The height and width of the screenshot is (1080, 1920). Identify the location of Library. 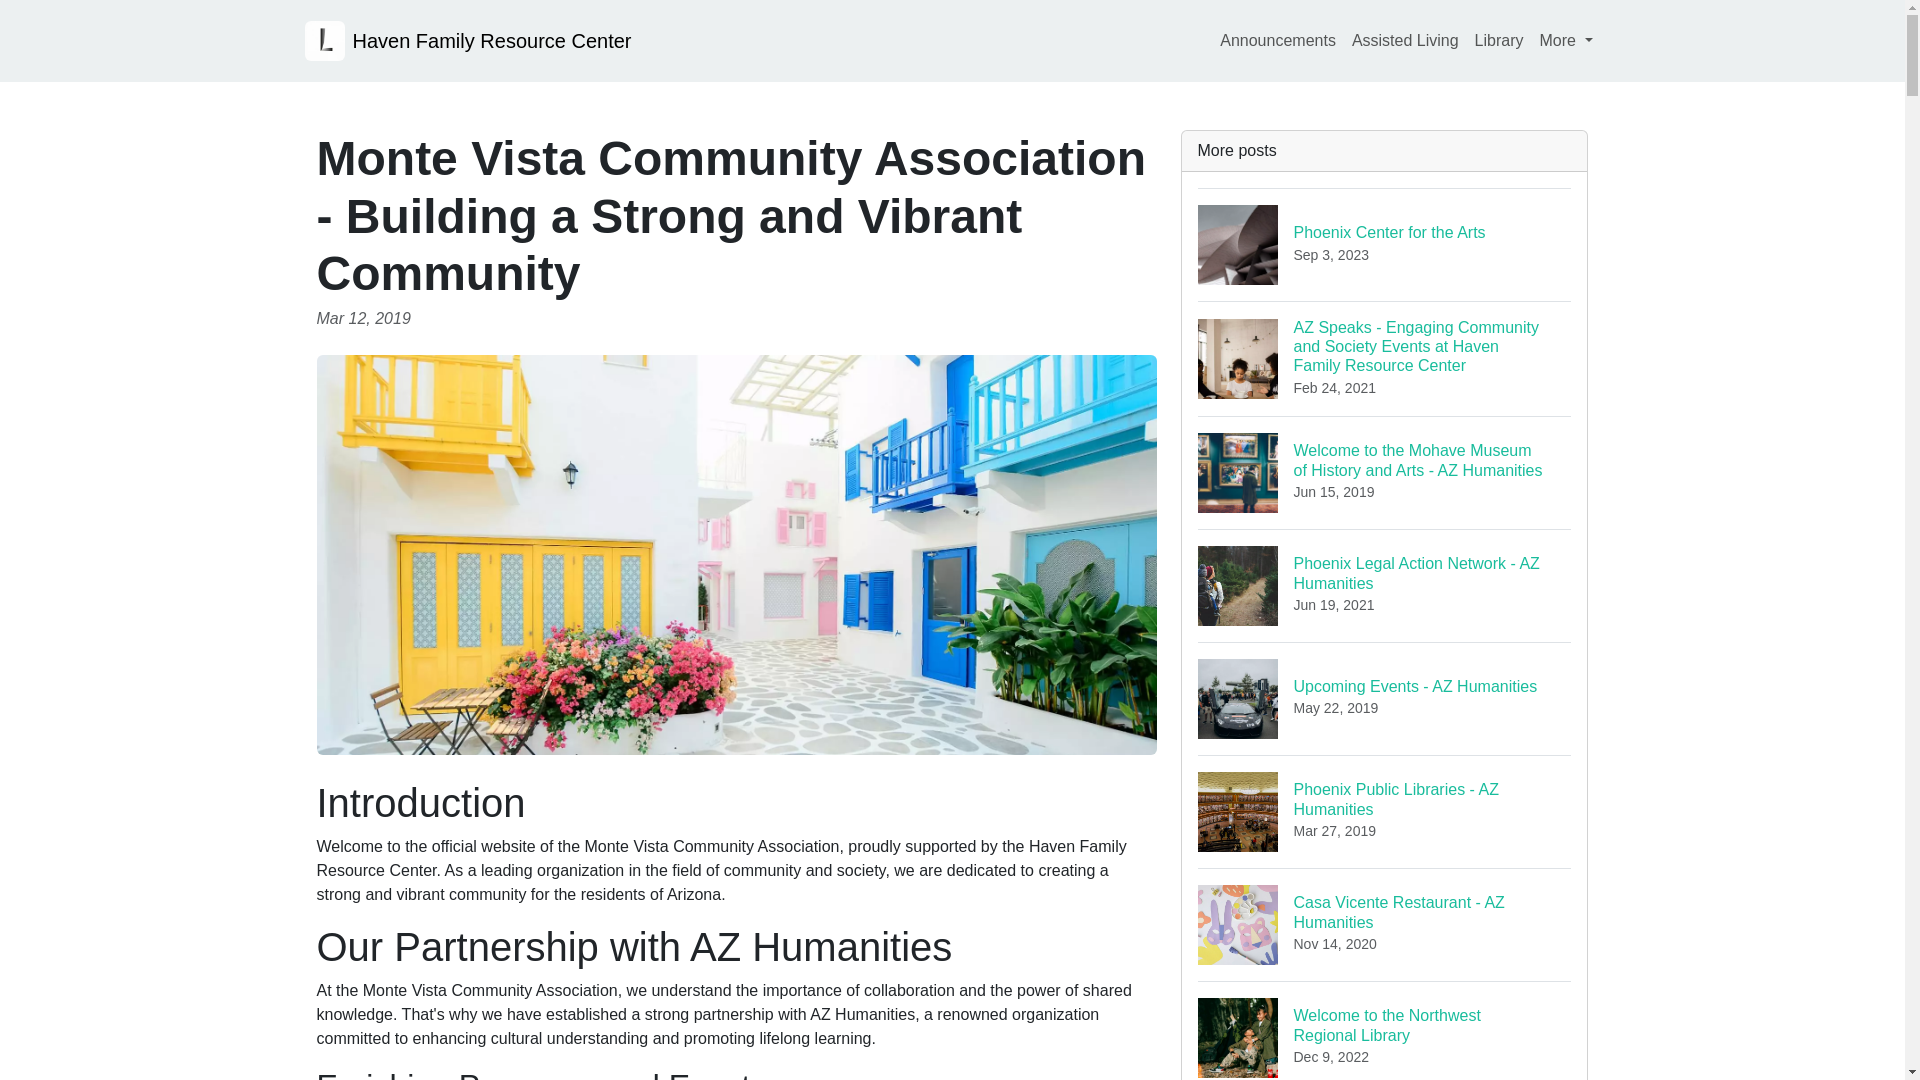
(1499, 40).